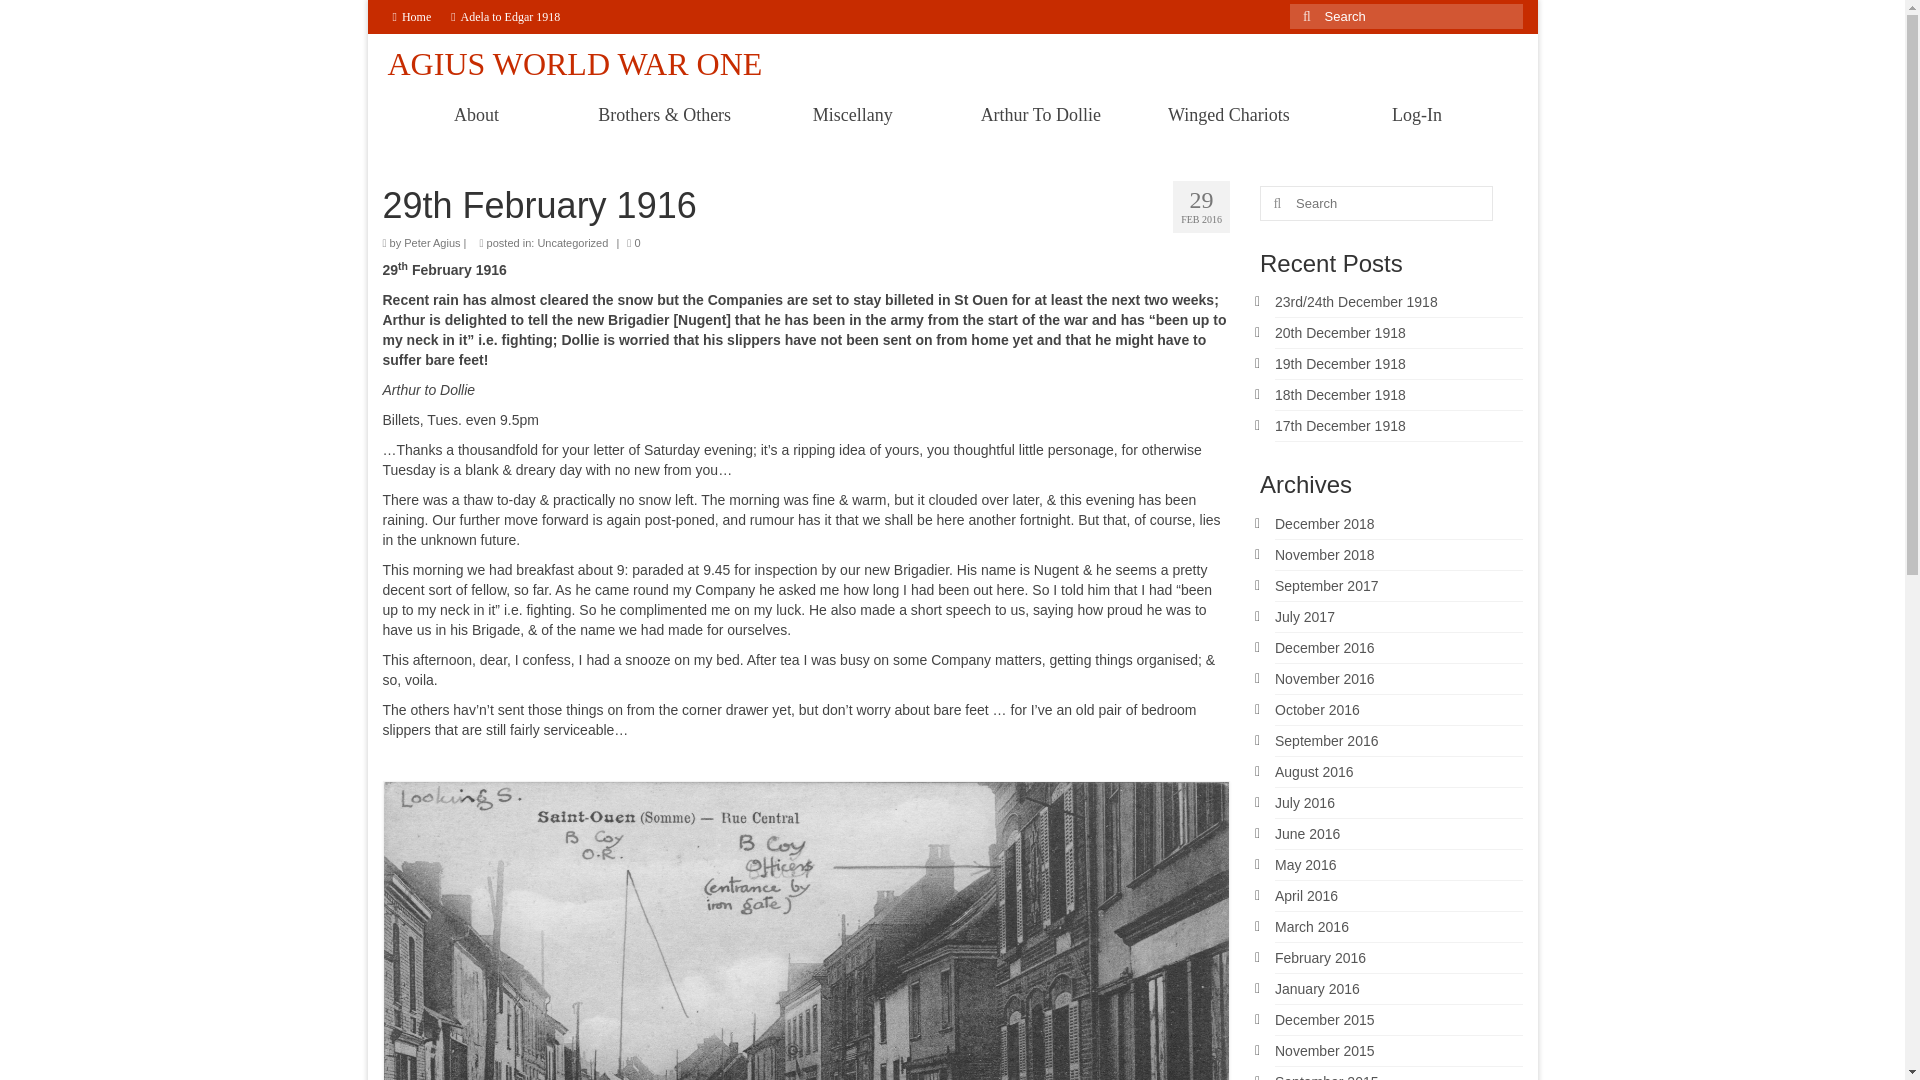  What do you see at coordinates (852, 114) in the screenshot?
I see `Miscellany` at bounding box center [852, 114].